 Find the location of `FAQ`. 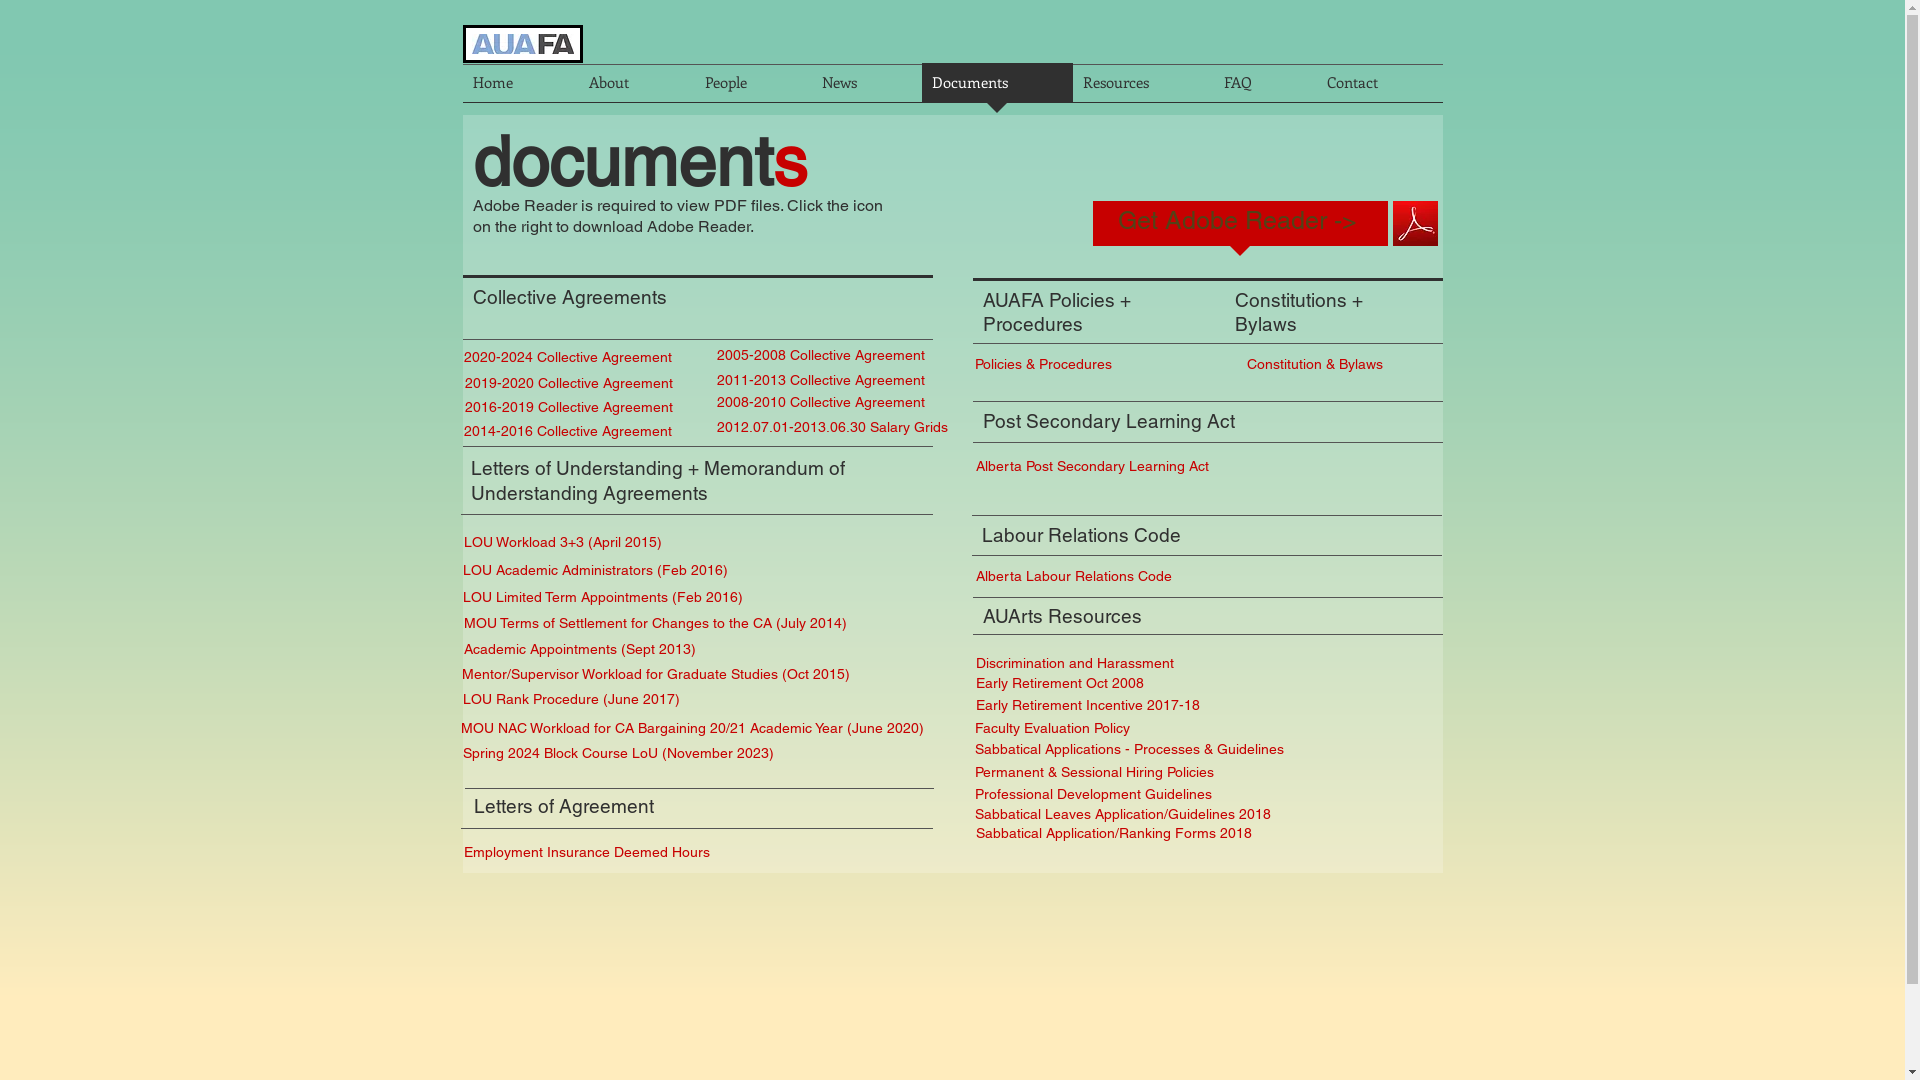

FAQ is located at coordinates (1266, 89).